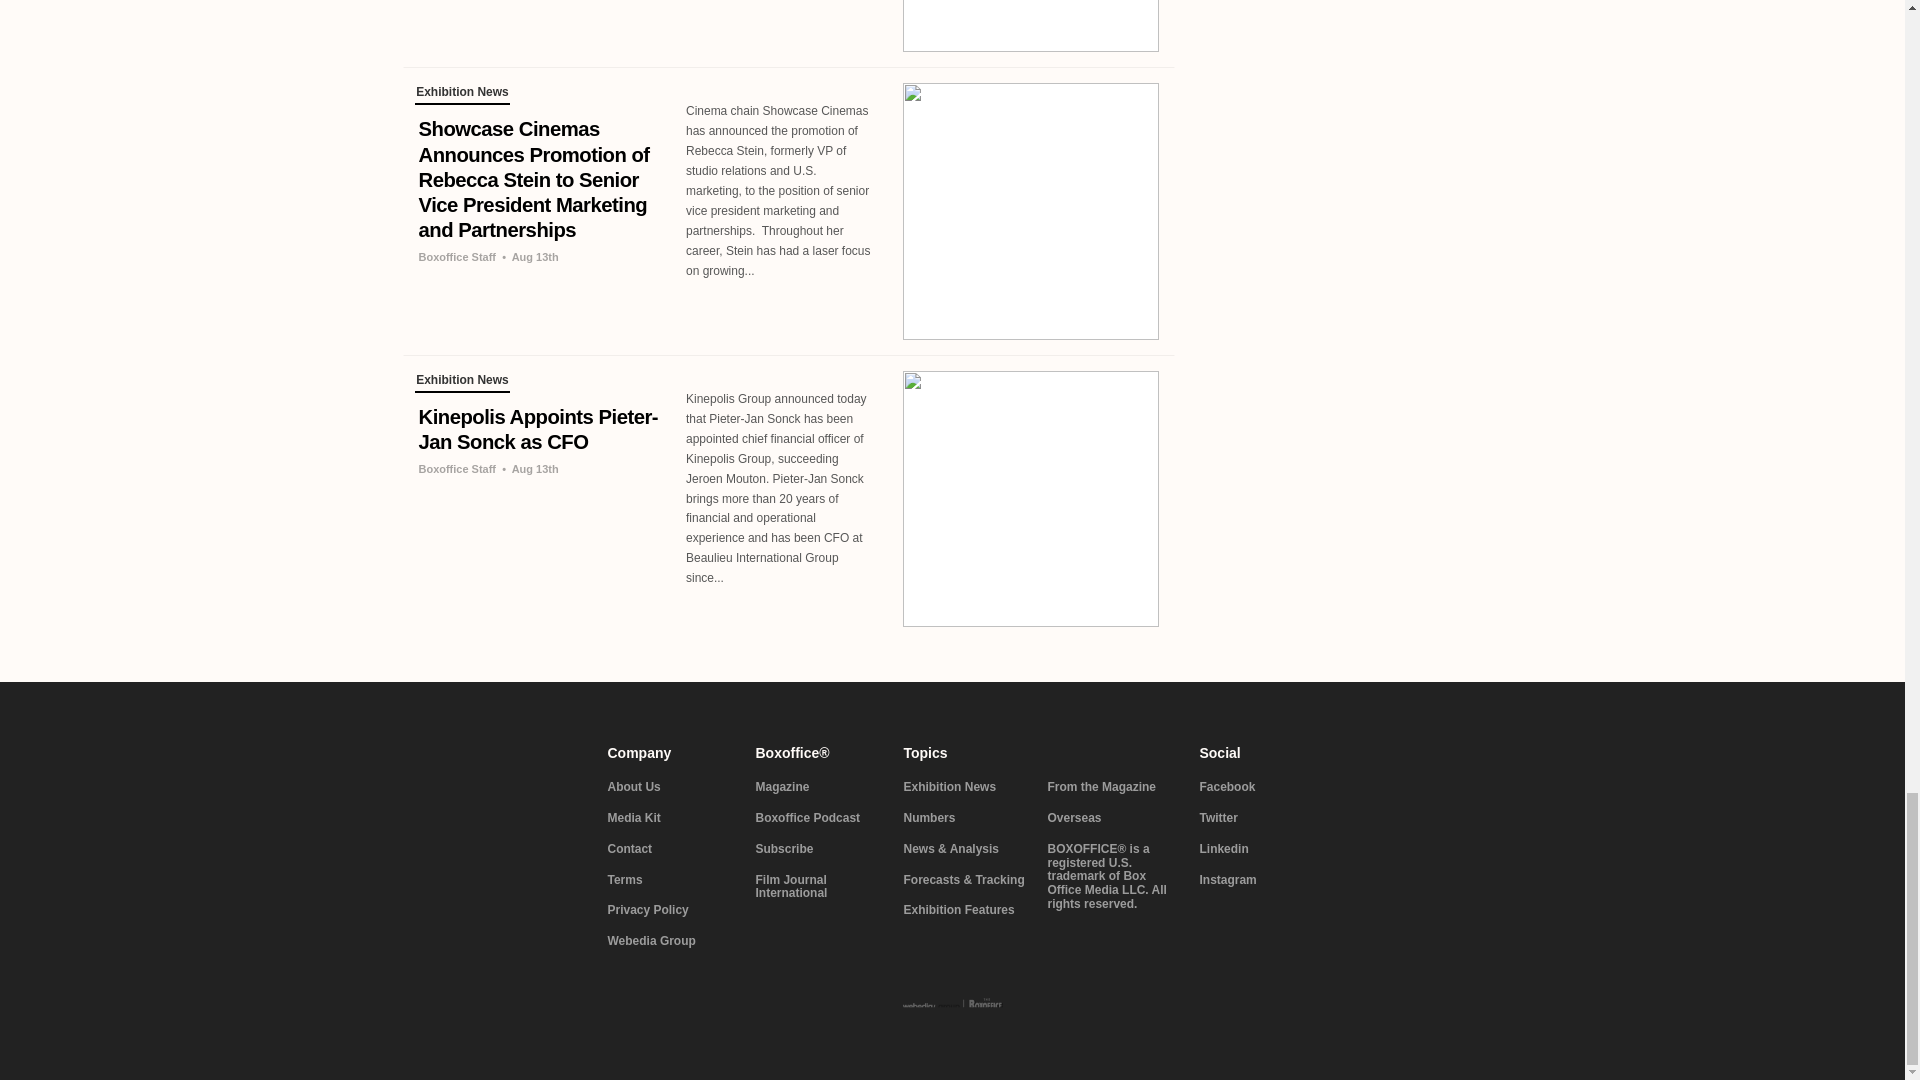  Describe the element at coordinates (670, 880) in the screenshot. I see `Terms` at that location.